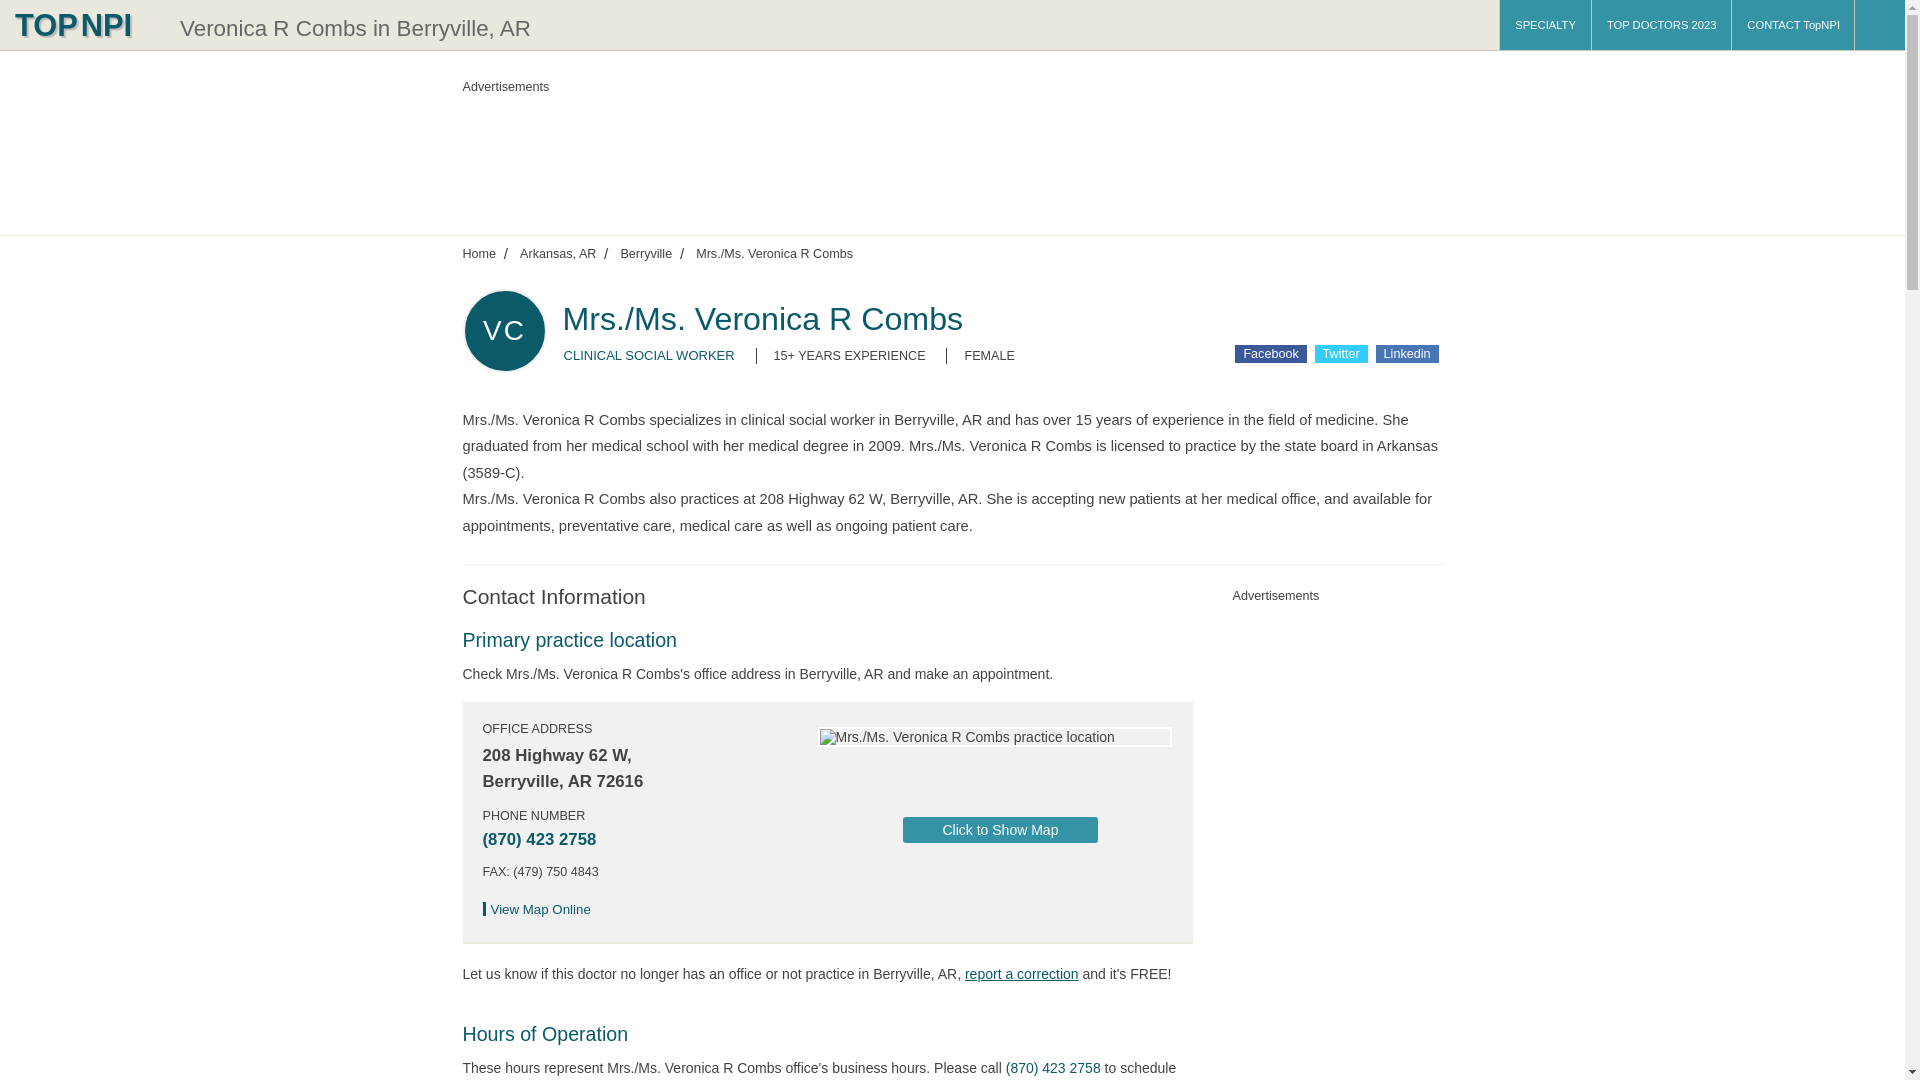 This screenshot has height=1080, width=1920. Describe the element at coordinates (542, 908) in the screenshot. I see `View Map Online` at that location.